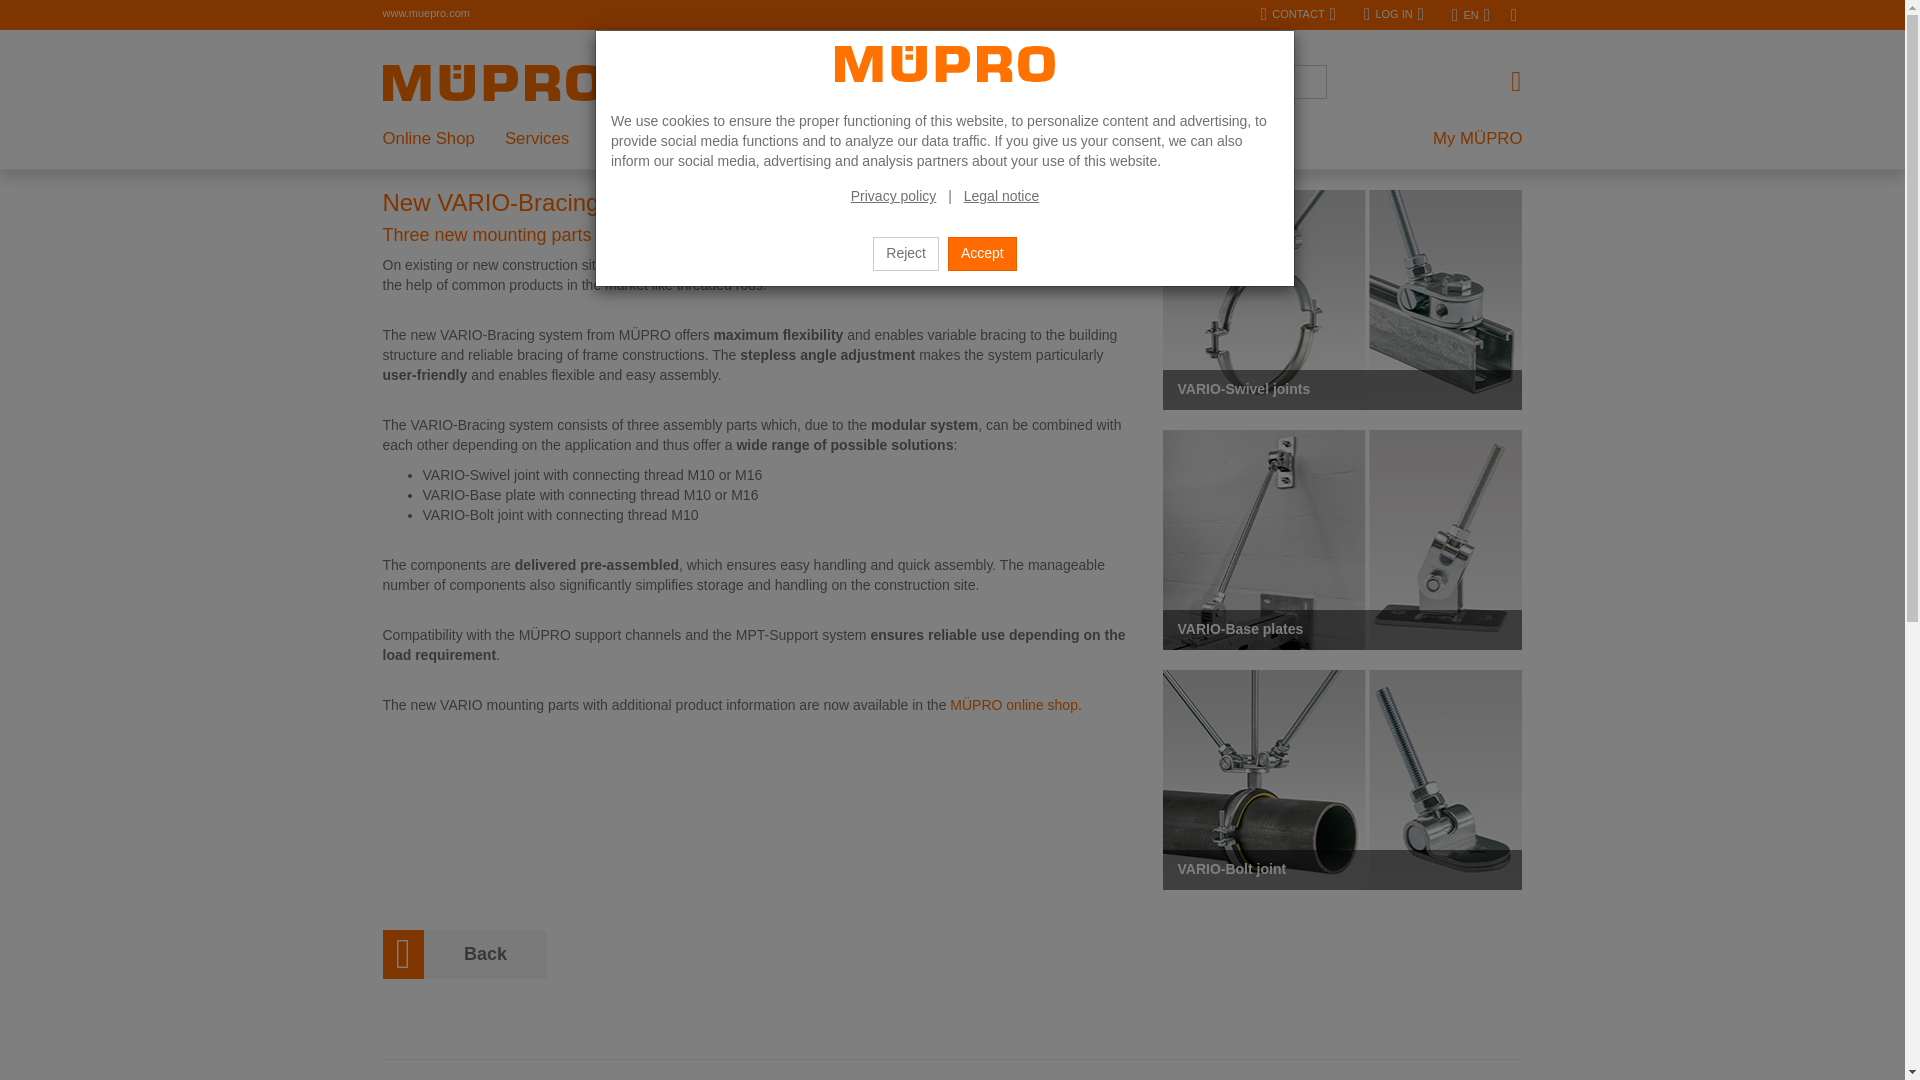  What do you see at coordinates (906, 254) in the screenshot?
I see `Reject` at bounding box center [906, 254].